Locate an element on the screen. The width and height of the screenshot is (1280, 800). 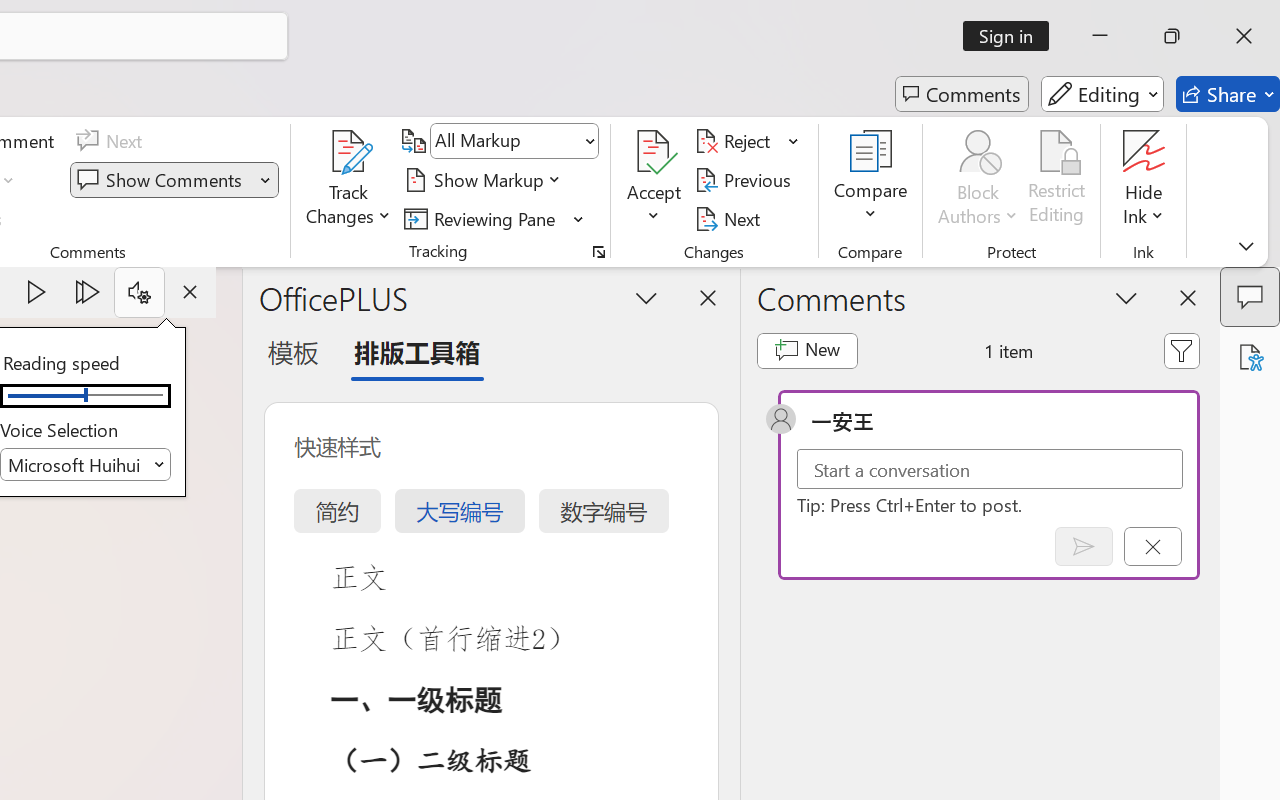
Restrict Editing is located at coordinates (1057, 180).